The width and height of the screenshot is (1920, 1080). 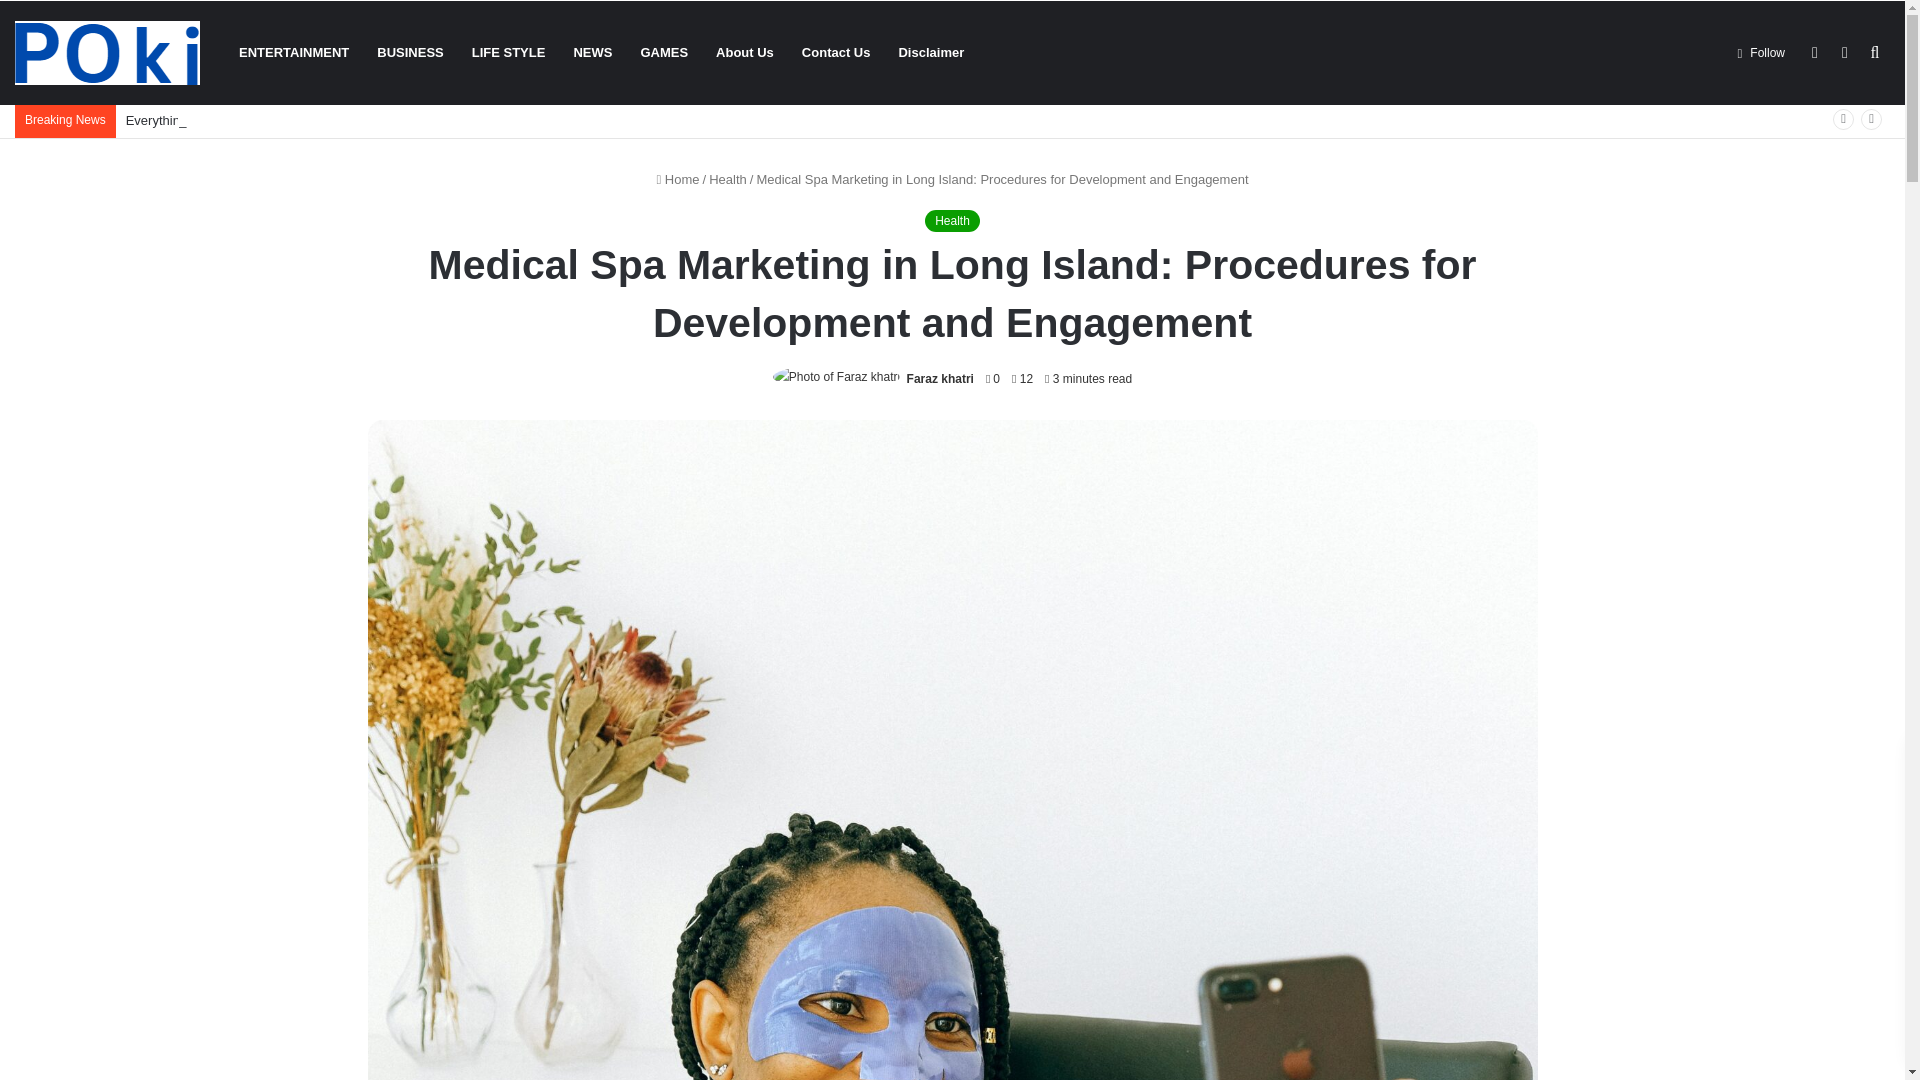 I want to click on Contact Us, so click(x=836, y=52).